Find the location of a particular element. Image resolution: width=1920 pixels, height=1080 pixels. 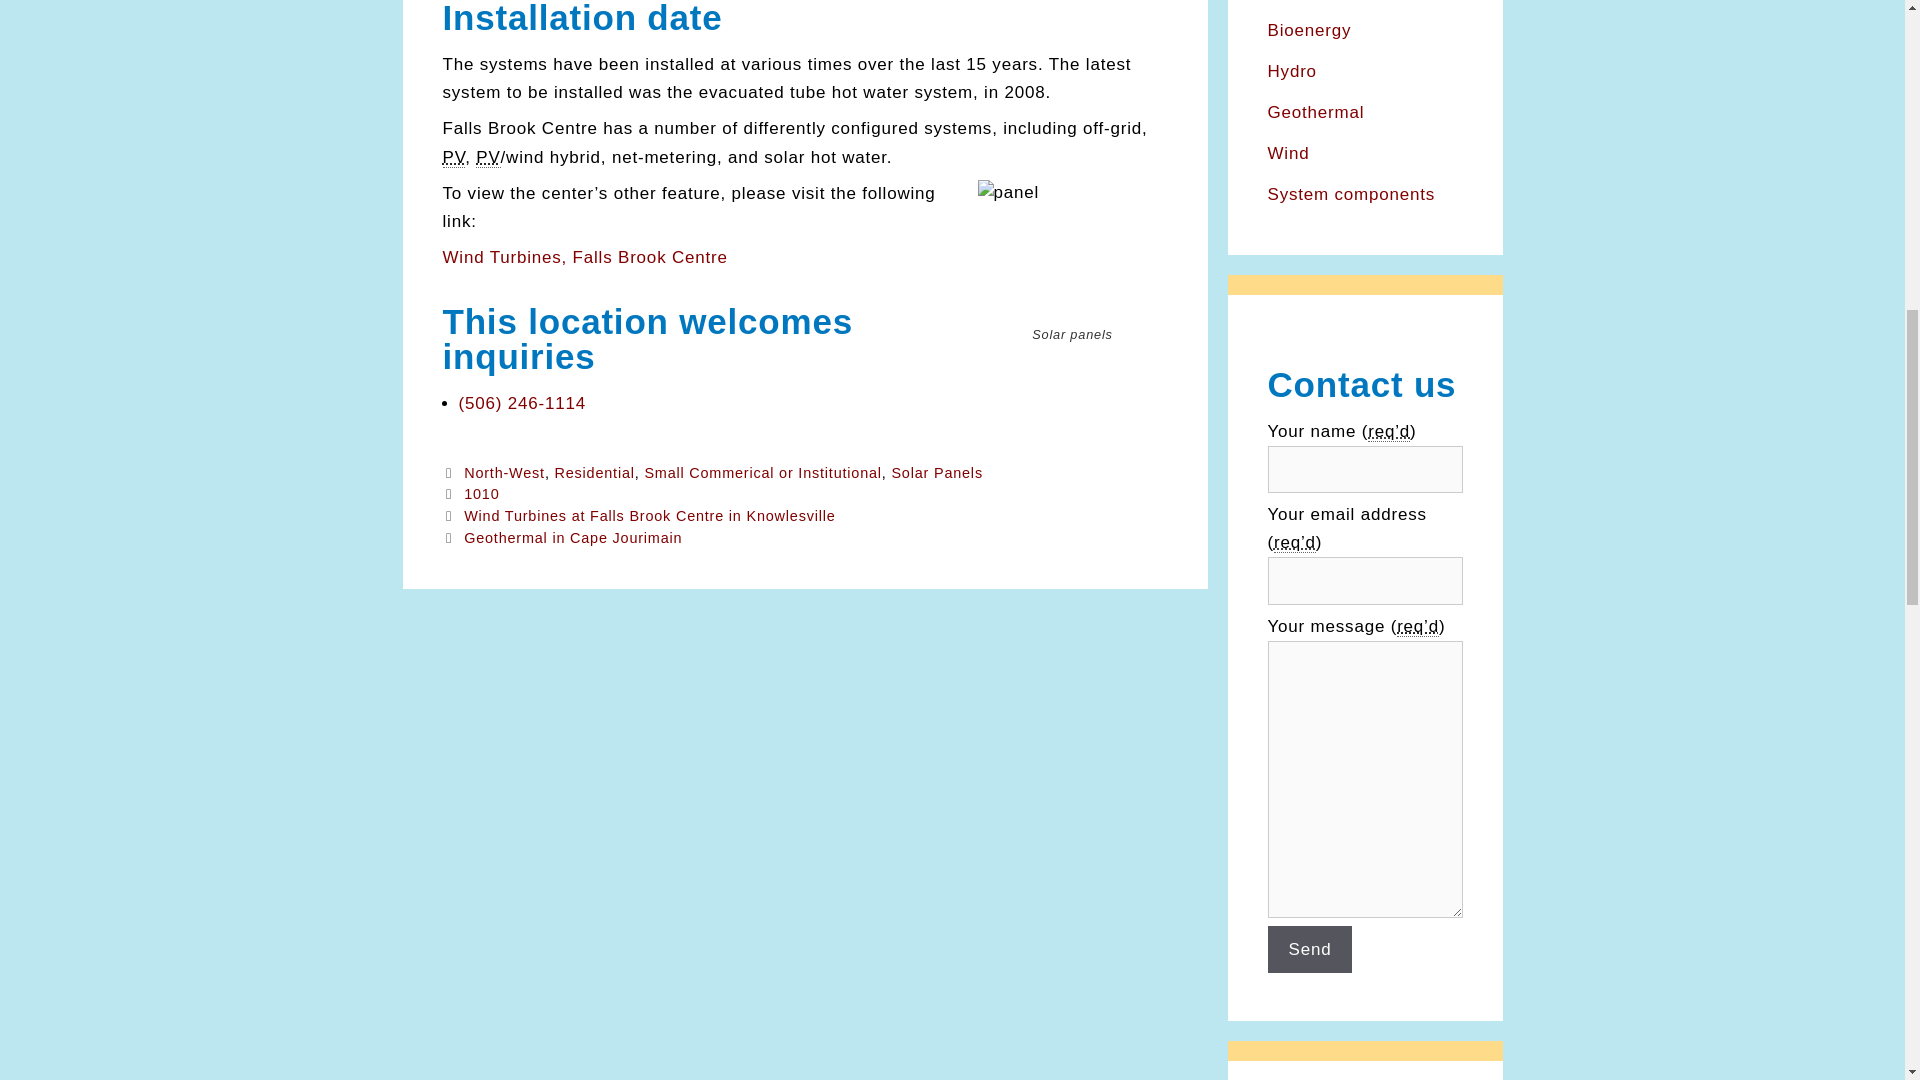

Solar Panels is located at coordinates (936, 472).